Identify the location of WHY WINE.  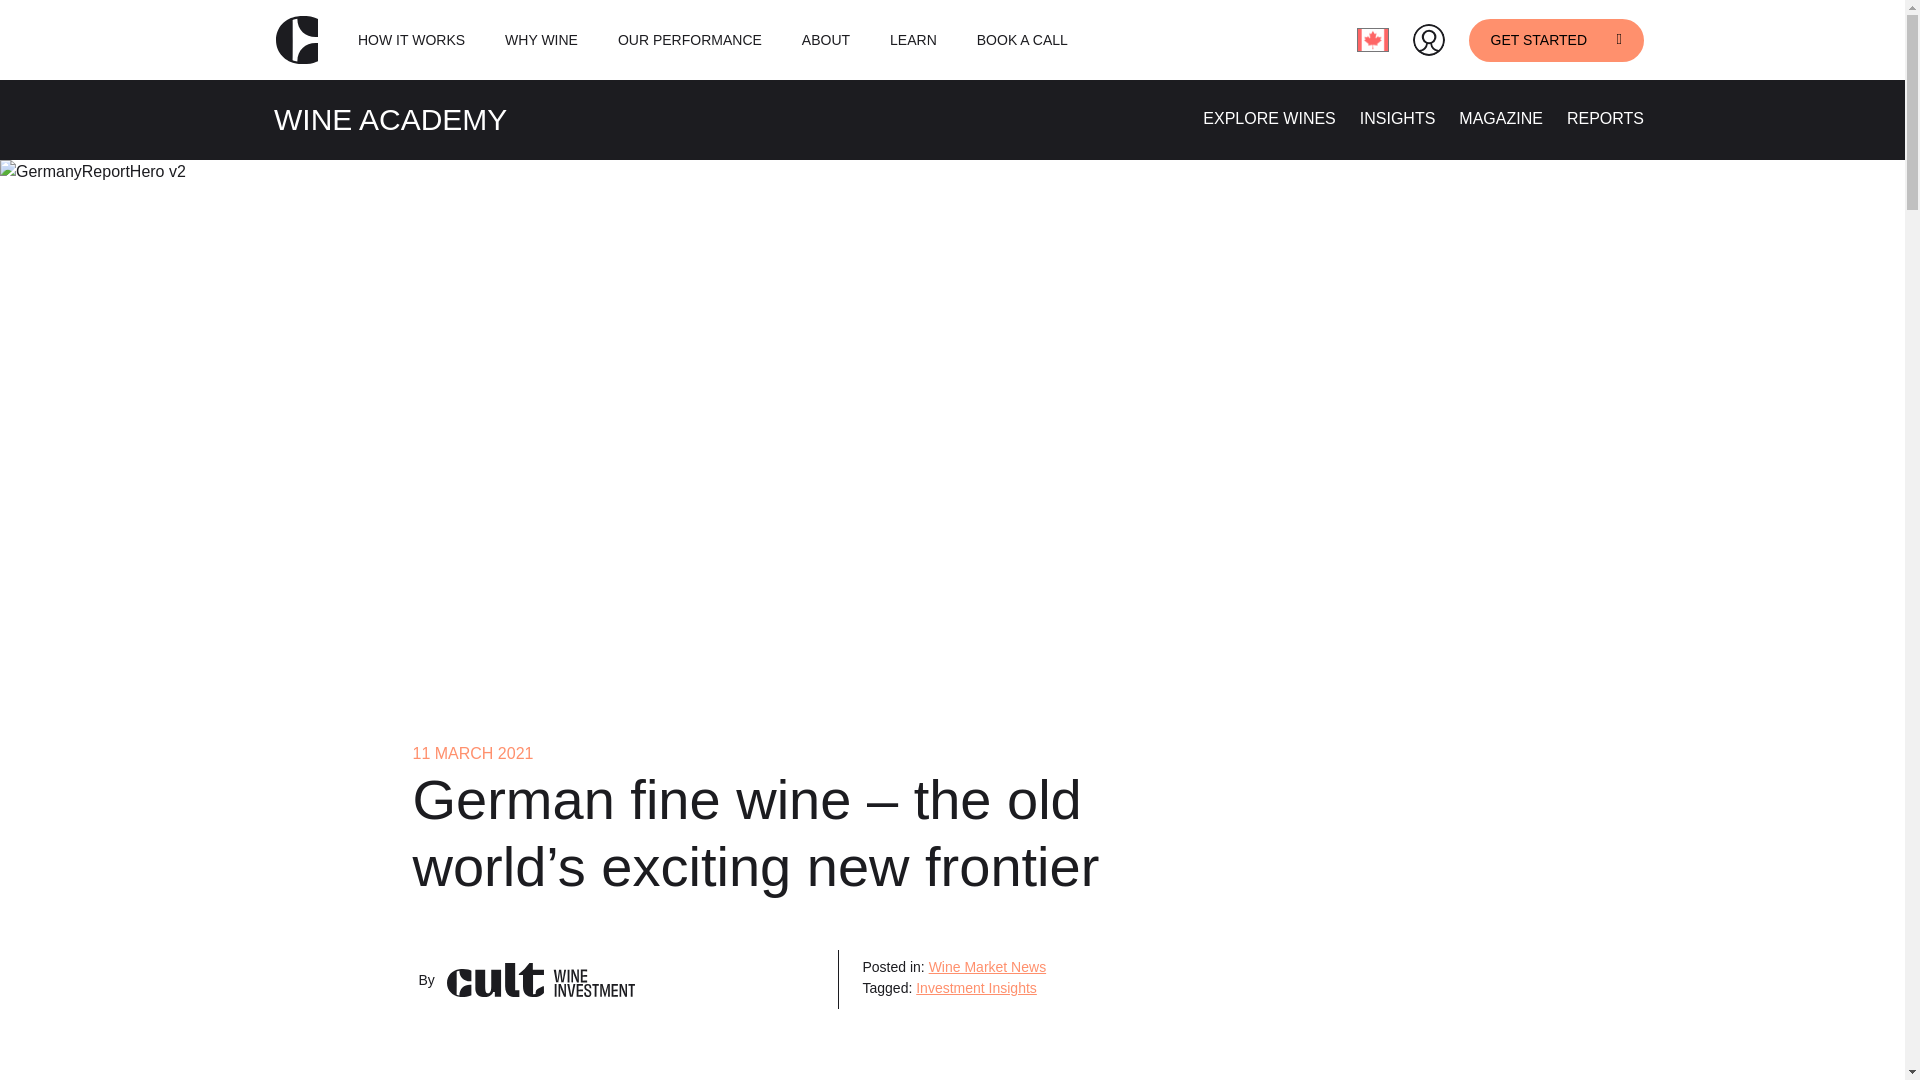
(540, 40).